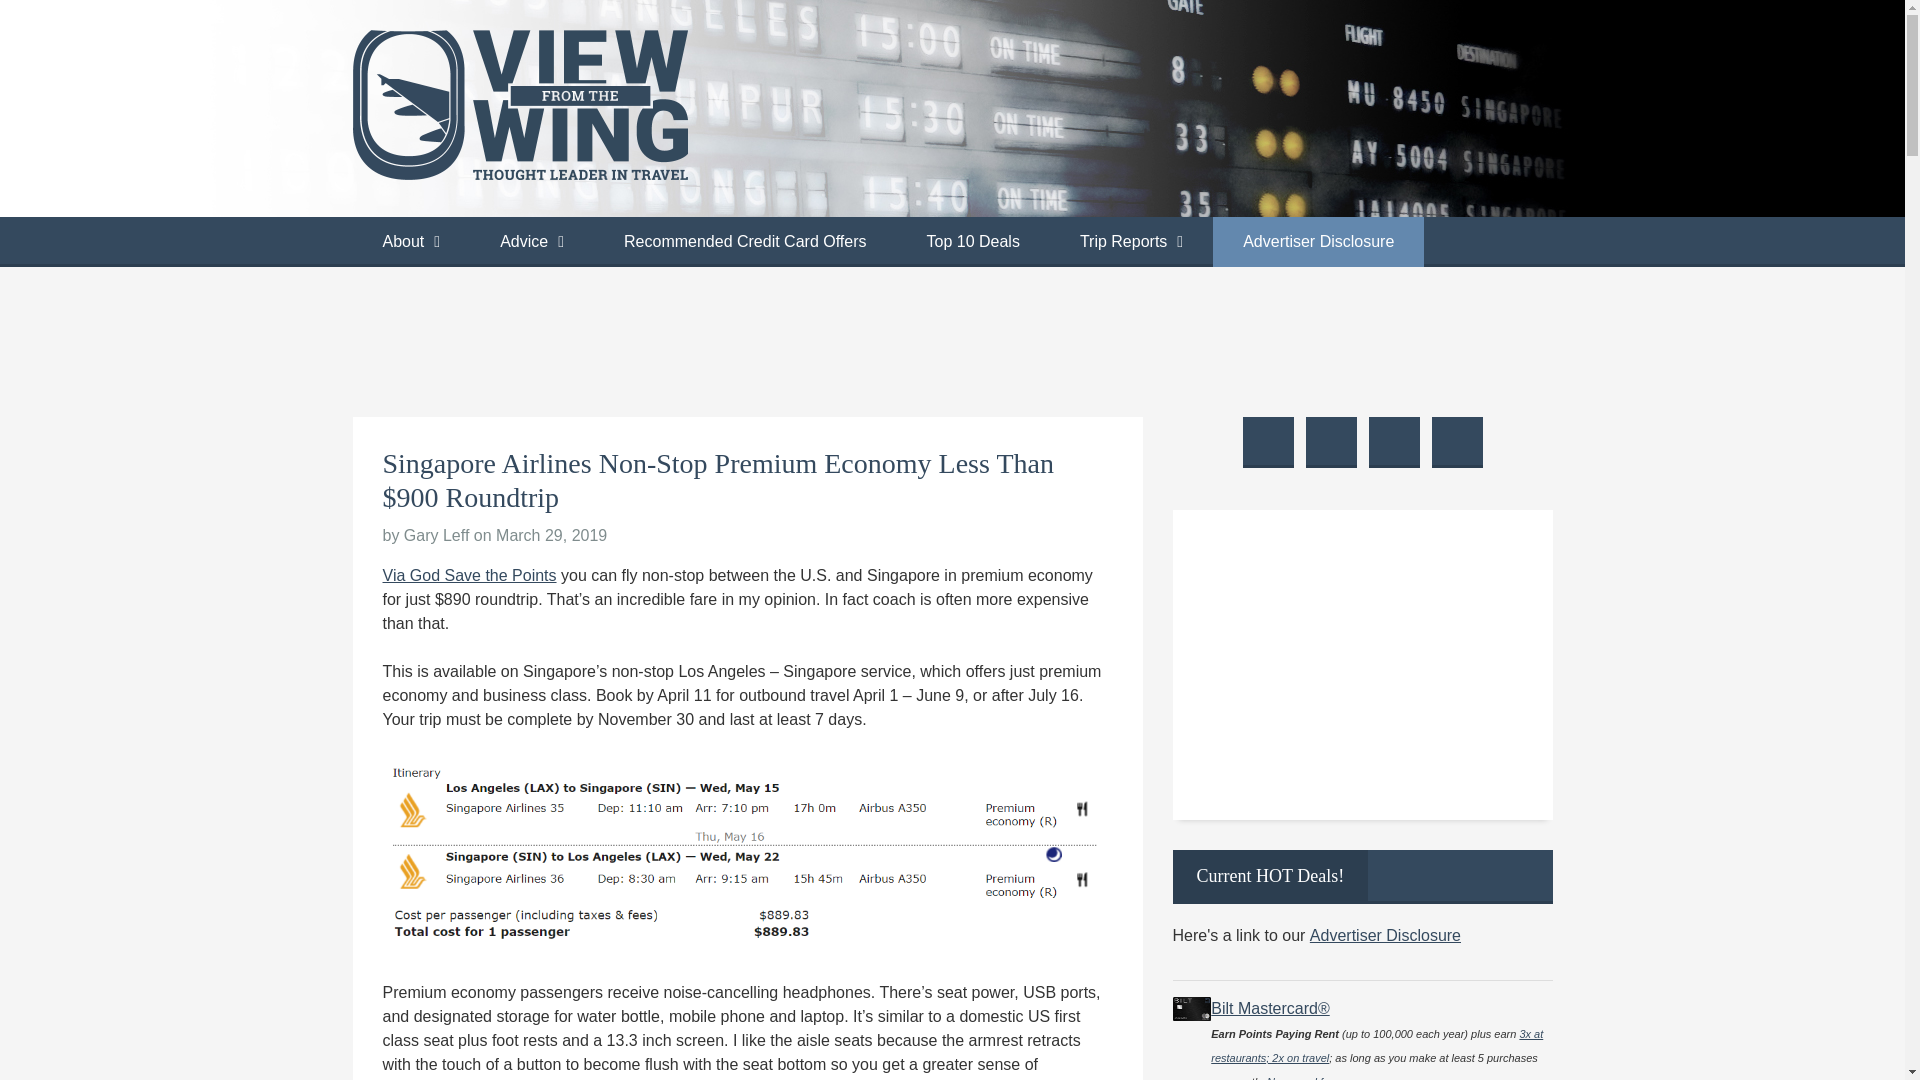 The width and height of the screenshot is (1920, 1080). What do you see at coordinates (410, 242) in the screenshot?
I see `About` at bounding box center [410, 242].